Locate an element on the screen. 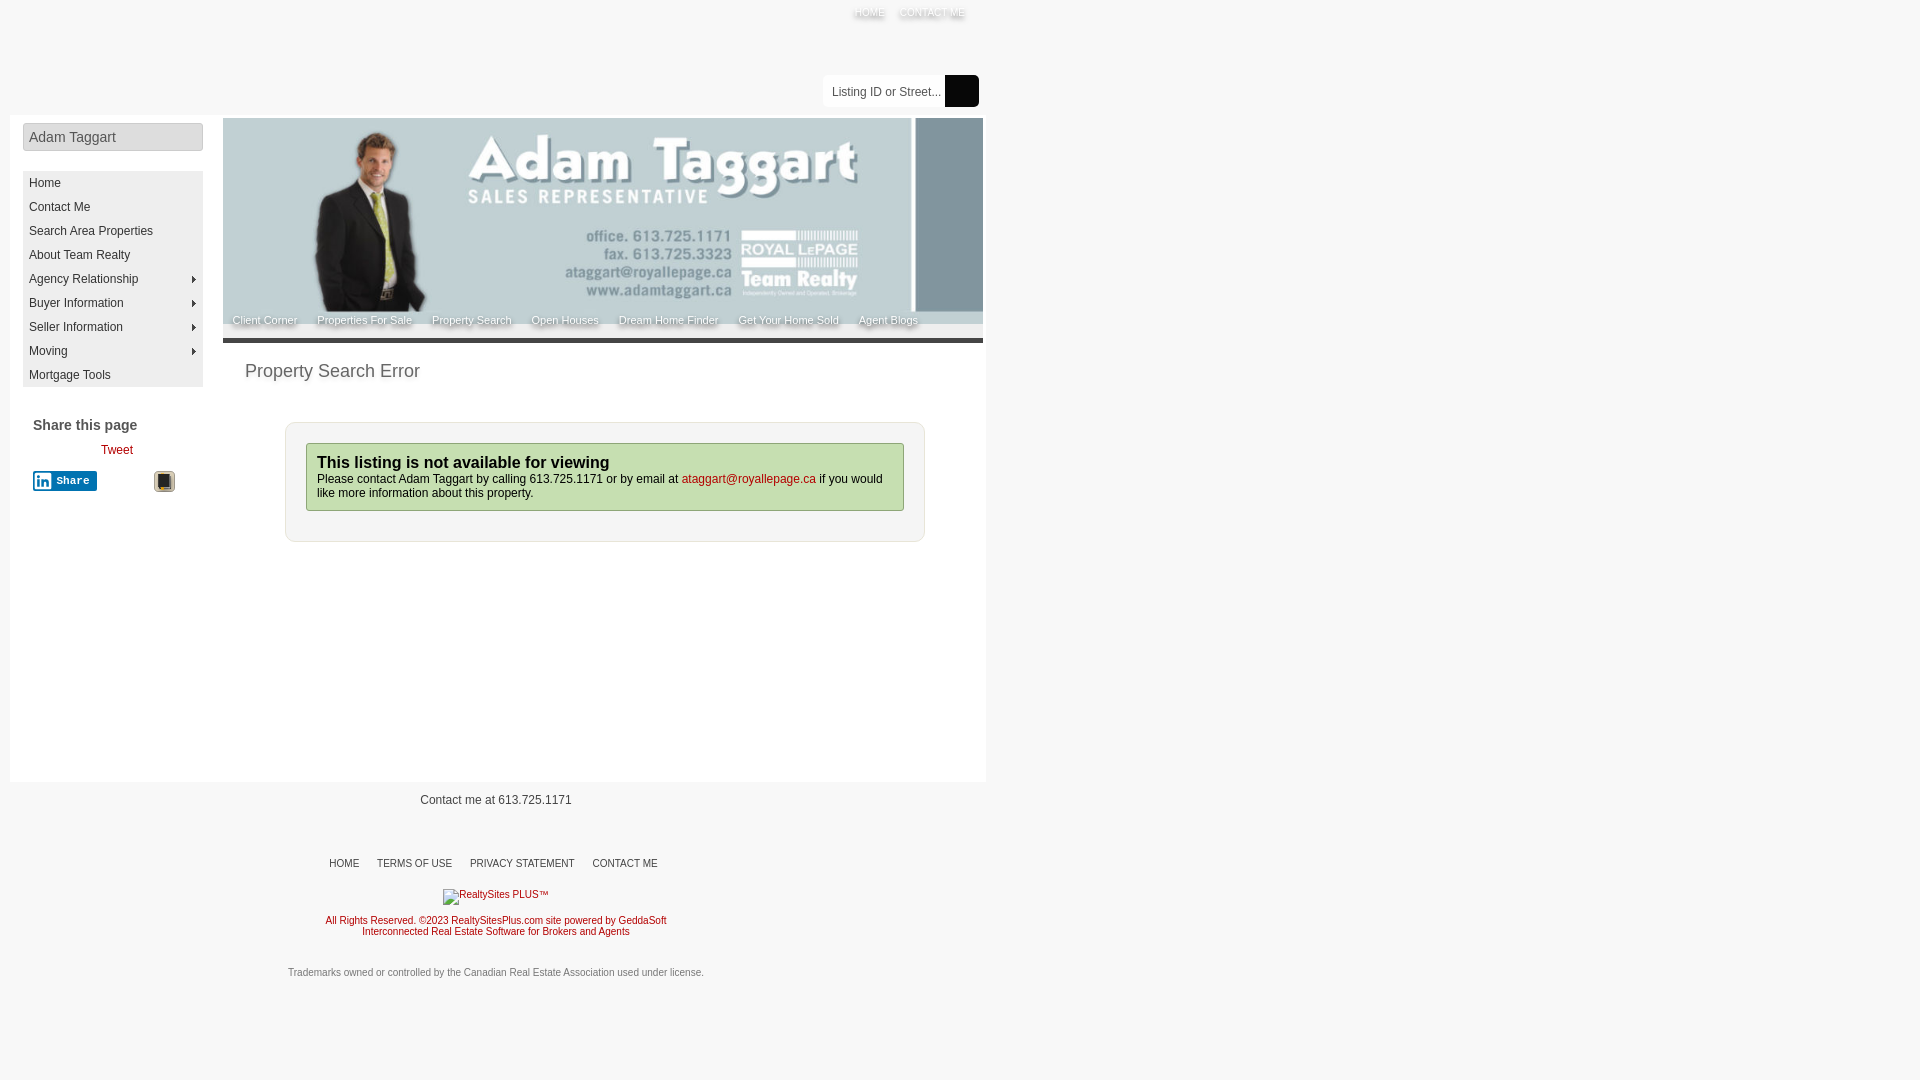 The height and width of the screenshot is (1080, 1920). Buyer Information is located at coordinates (113, 303).